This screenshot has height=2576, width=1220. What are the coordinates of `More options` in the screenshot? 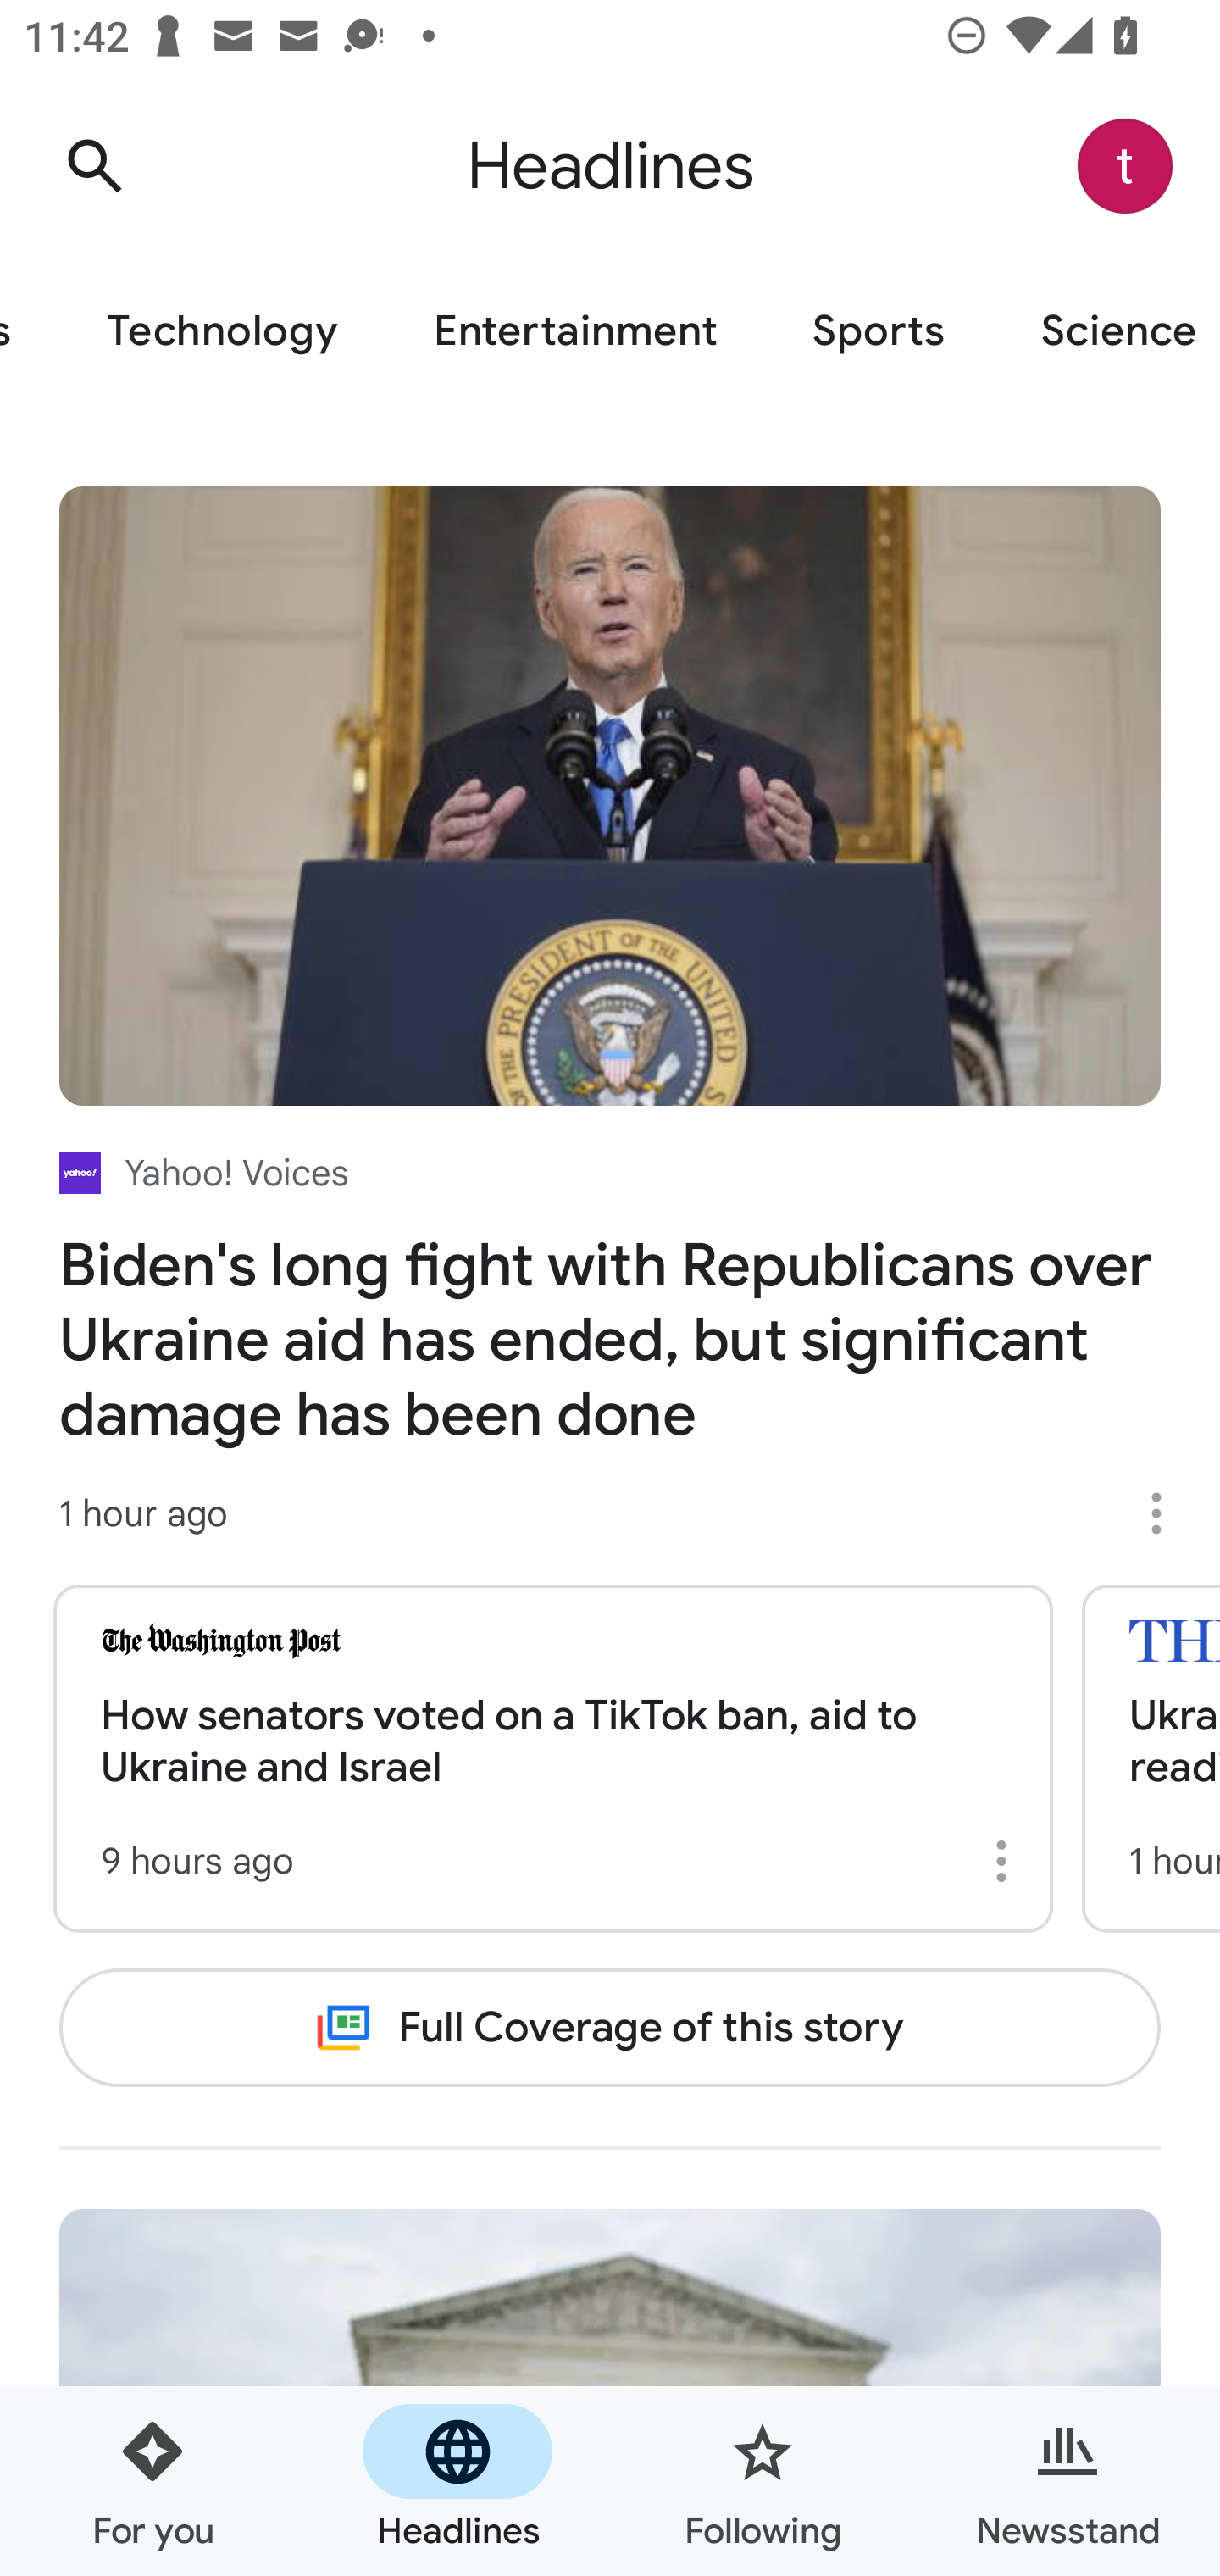 It's located at (1167, 1513).